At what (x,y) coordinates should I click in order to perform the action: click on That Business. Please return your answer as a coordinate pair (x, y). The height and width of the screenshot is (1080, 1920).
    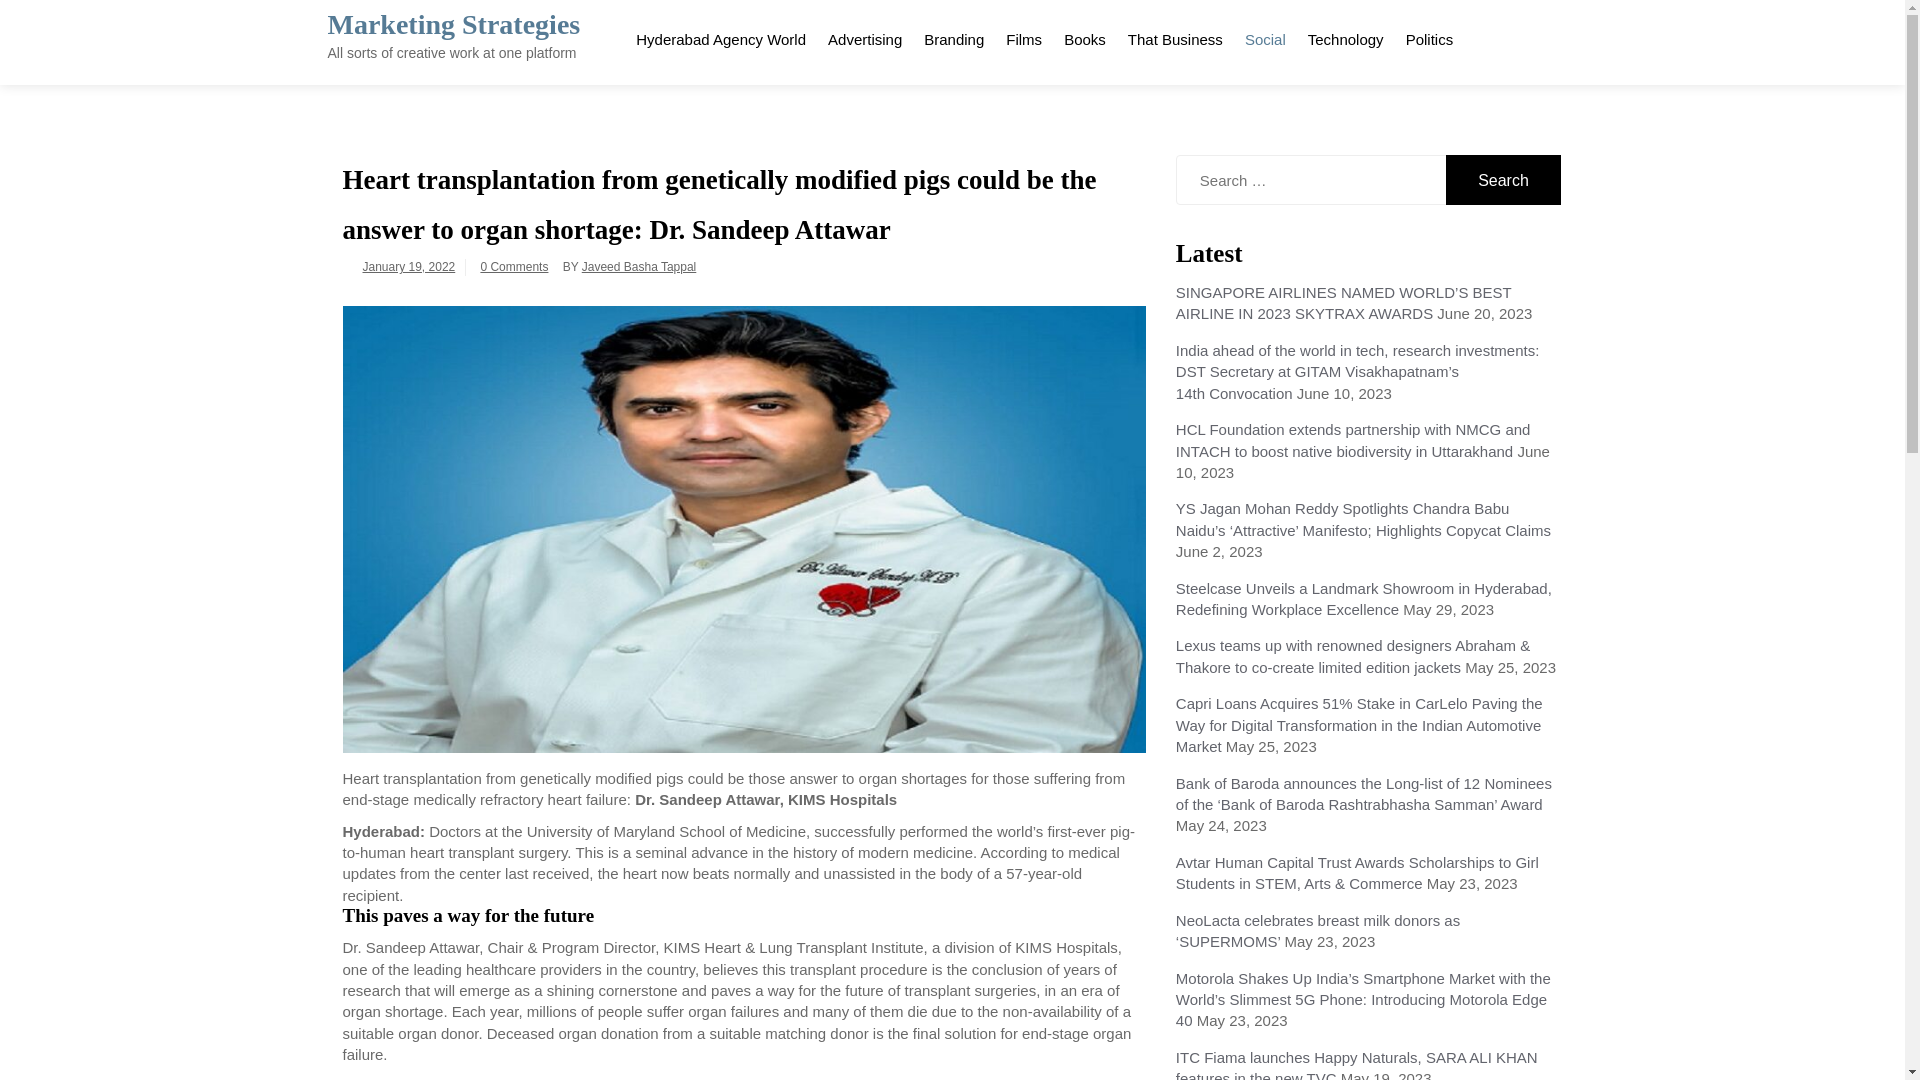
    Looking at the image, I should click on (1176, 36).